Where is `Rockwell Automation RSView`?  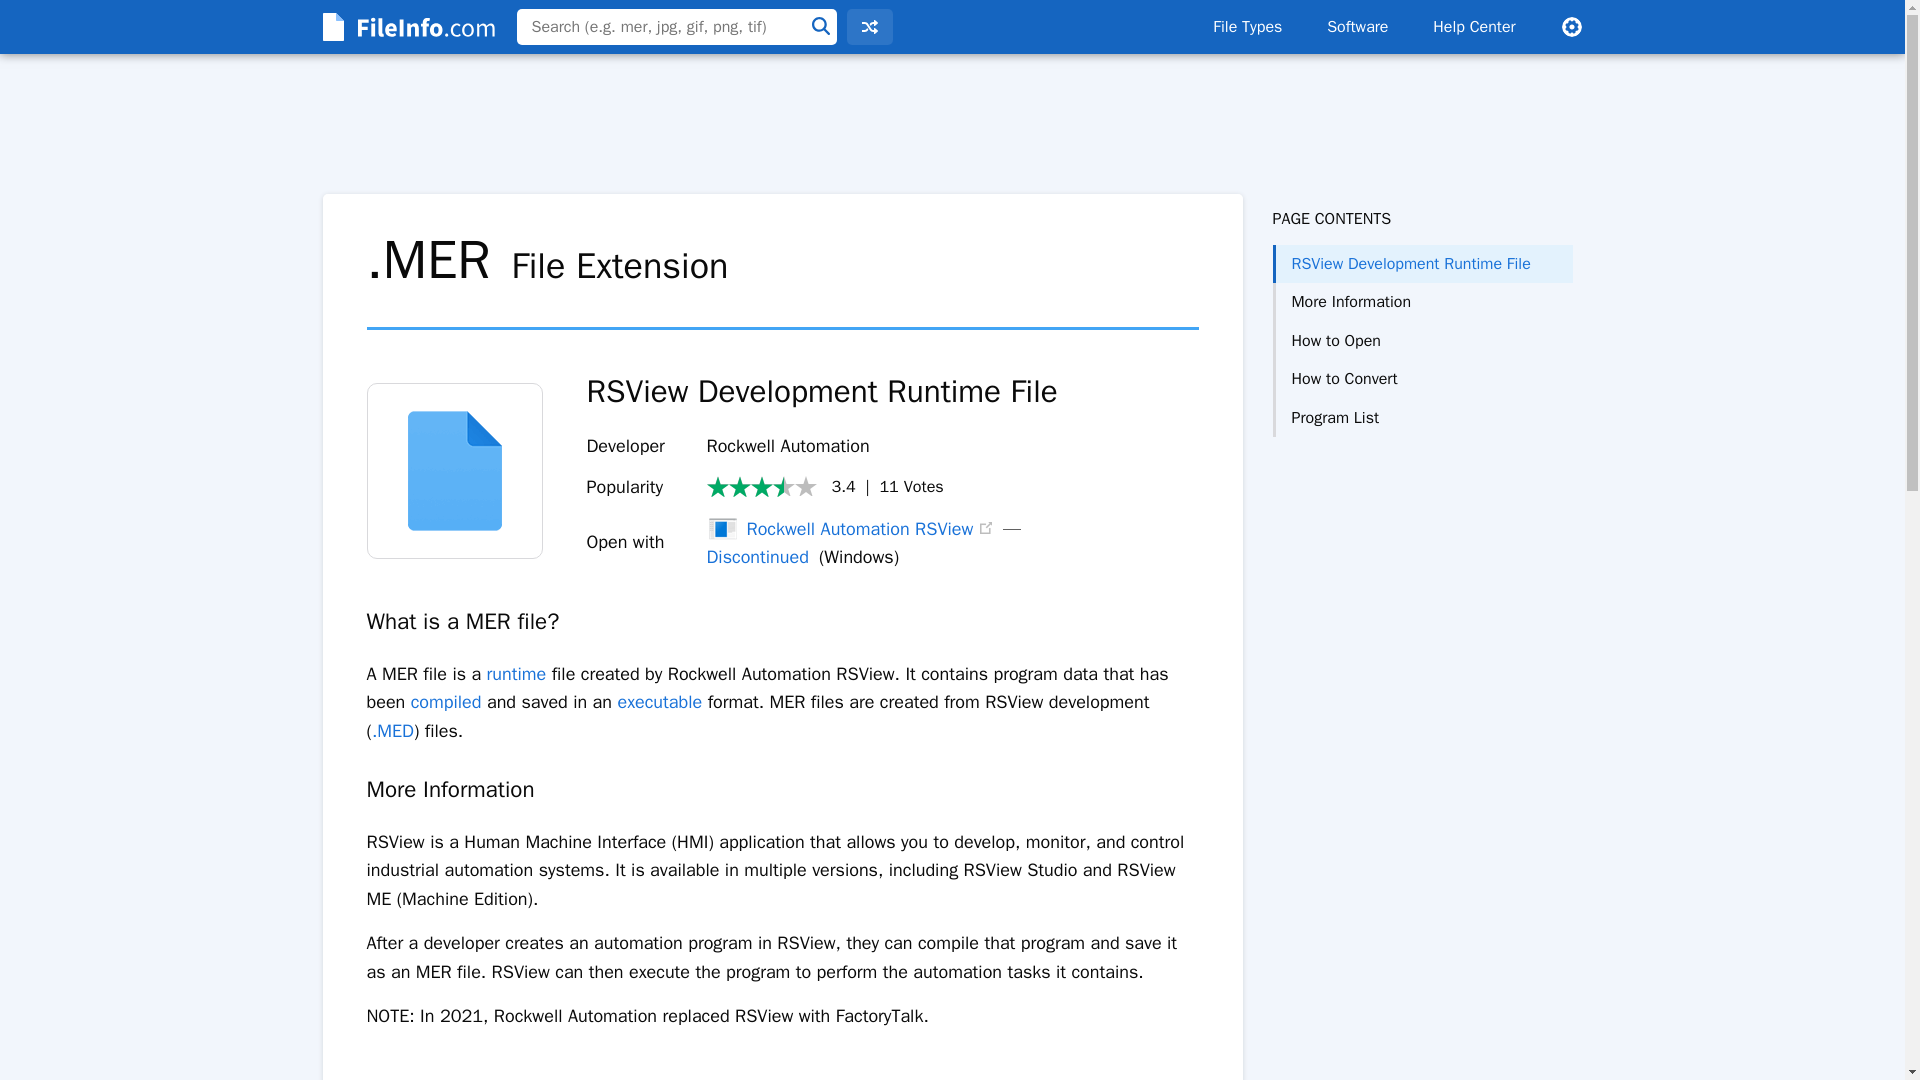 Rockwell Automation RSView is located at coordinates (840, 529).